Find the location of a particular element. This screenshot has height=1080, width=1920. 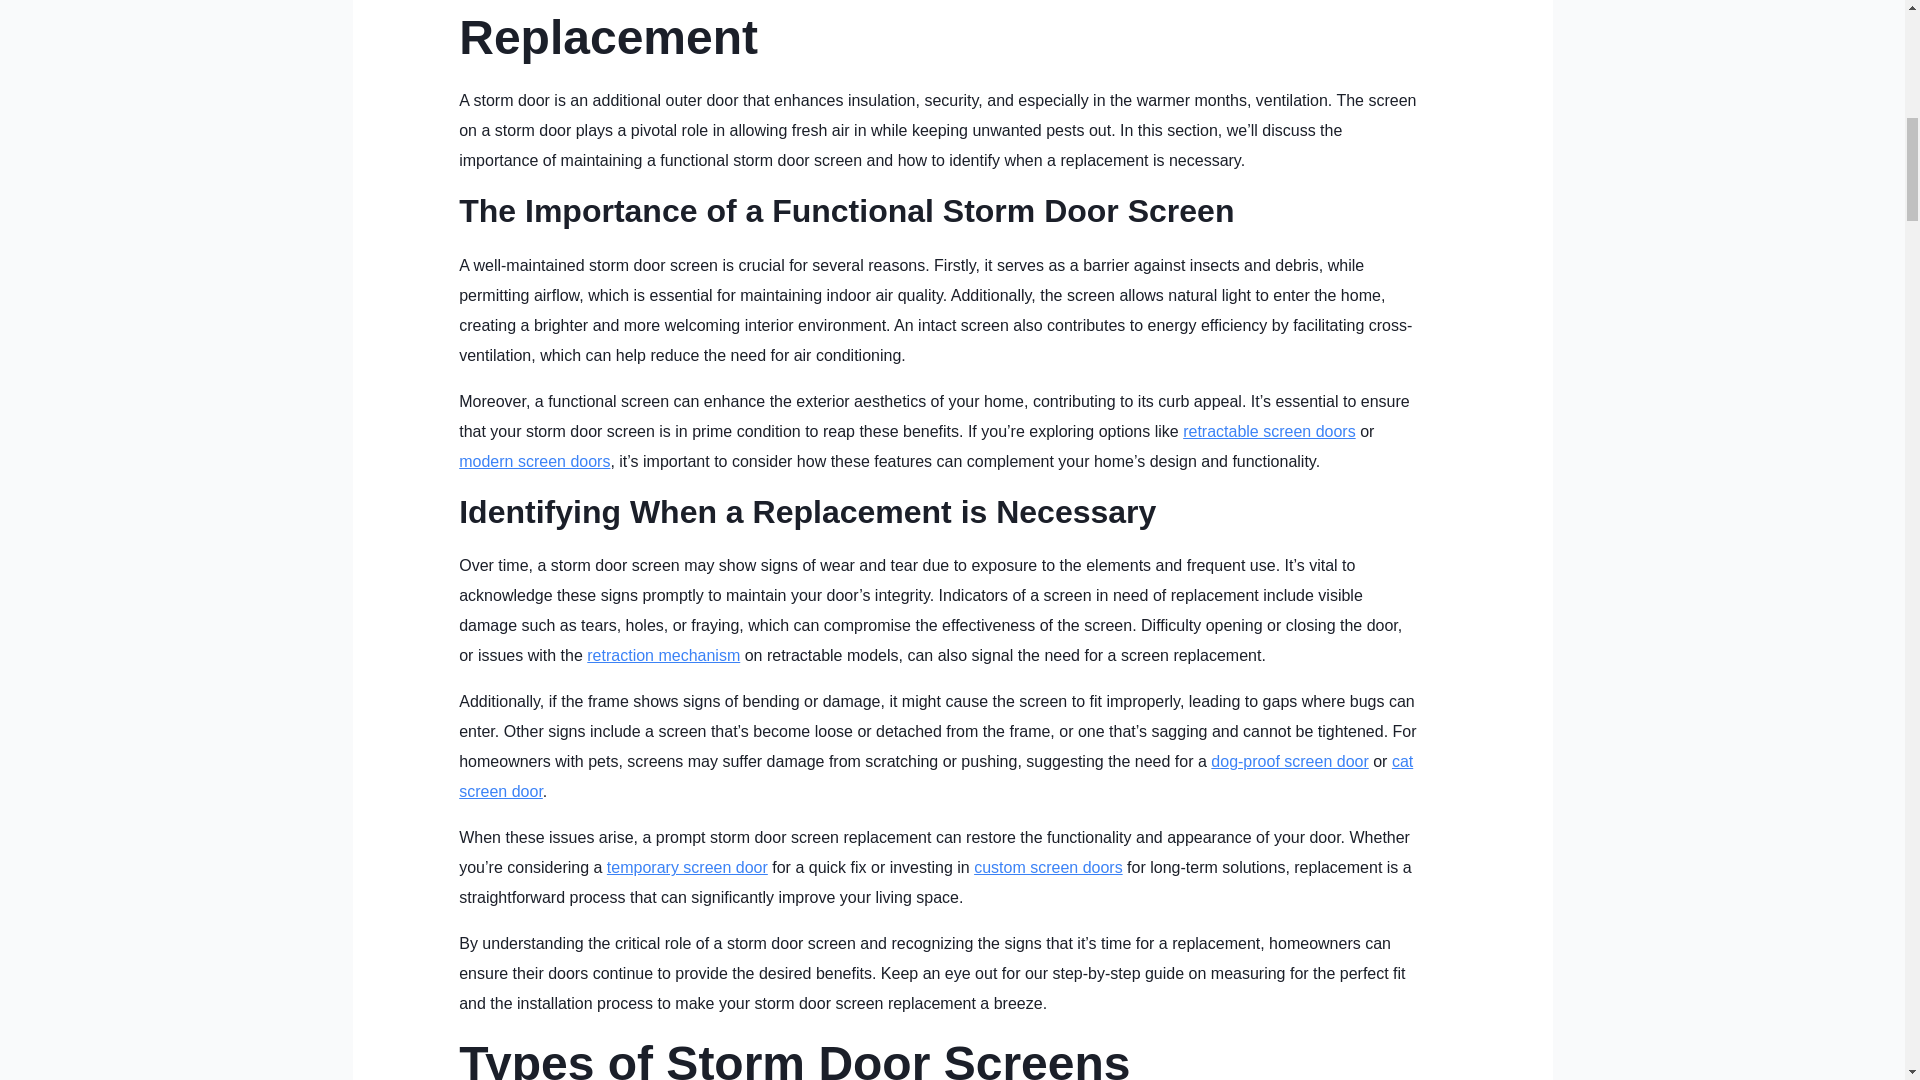

temporary screen door is located at coordinates (687, 866).